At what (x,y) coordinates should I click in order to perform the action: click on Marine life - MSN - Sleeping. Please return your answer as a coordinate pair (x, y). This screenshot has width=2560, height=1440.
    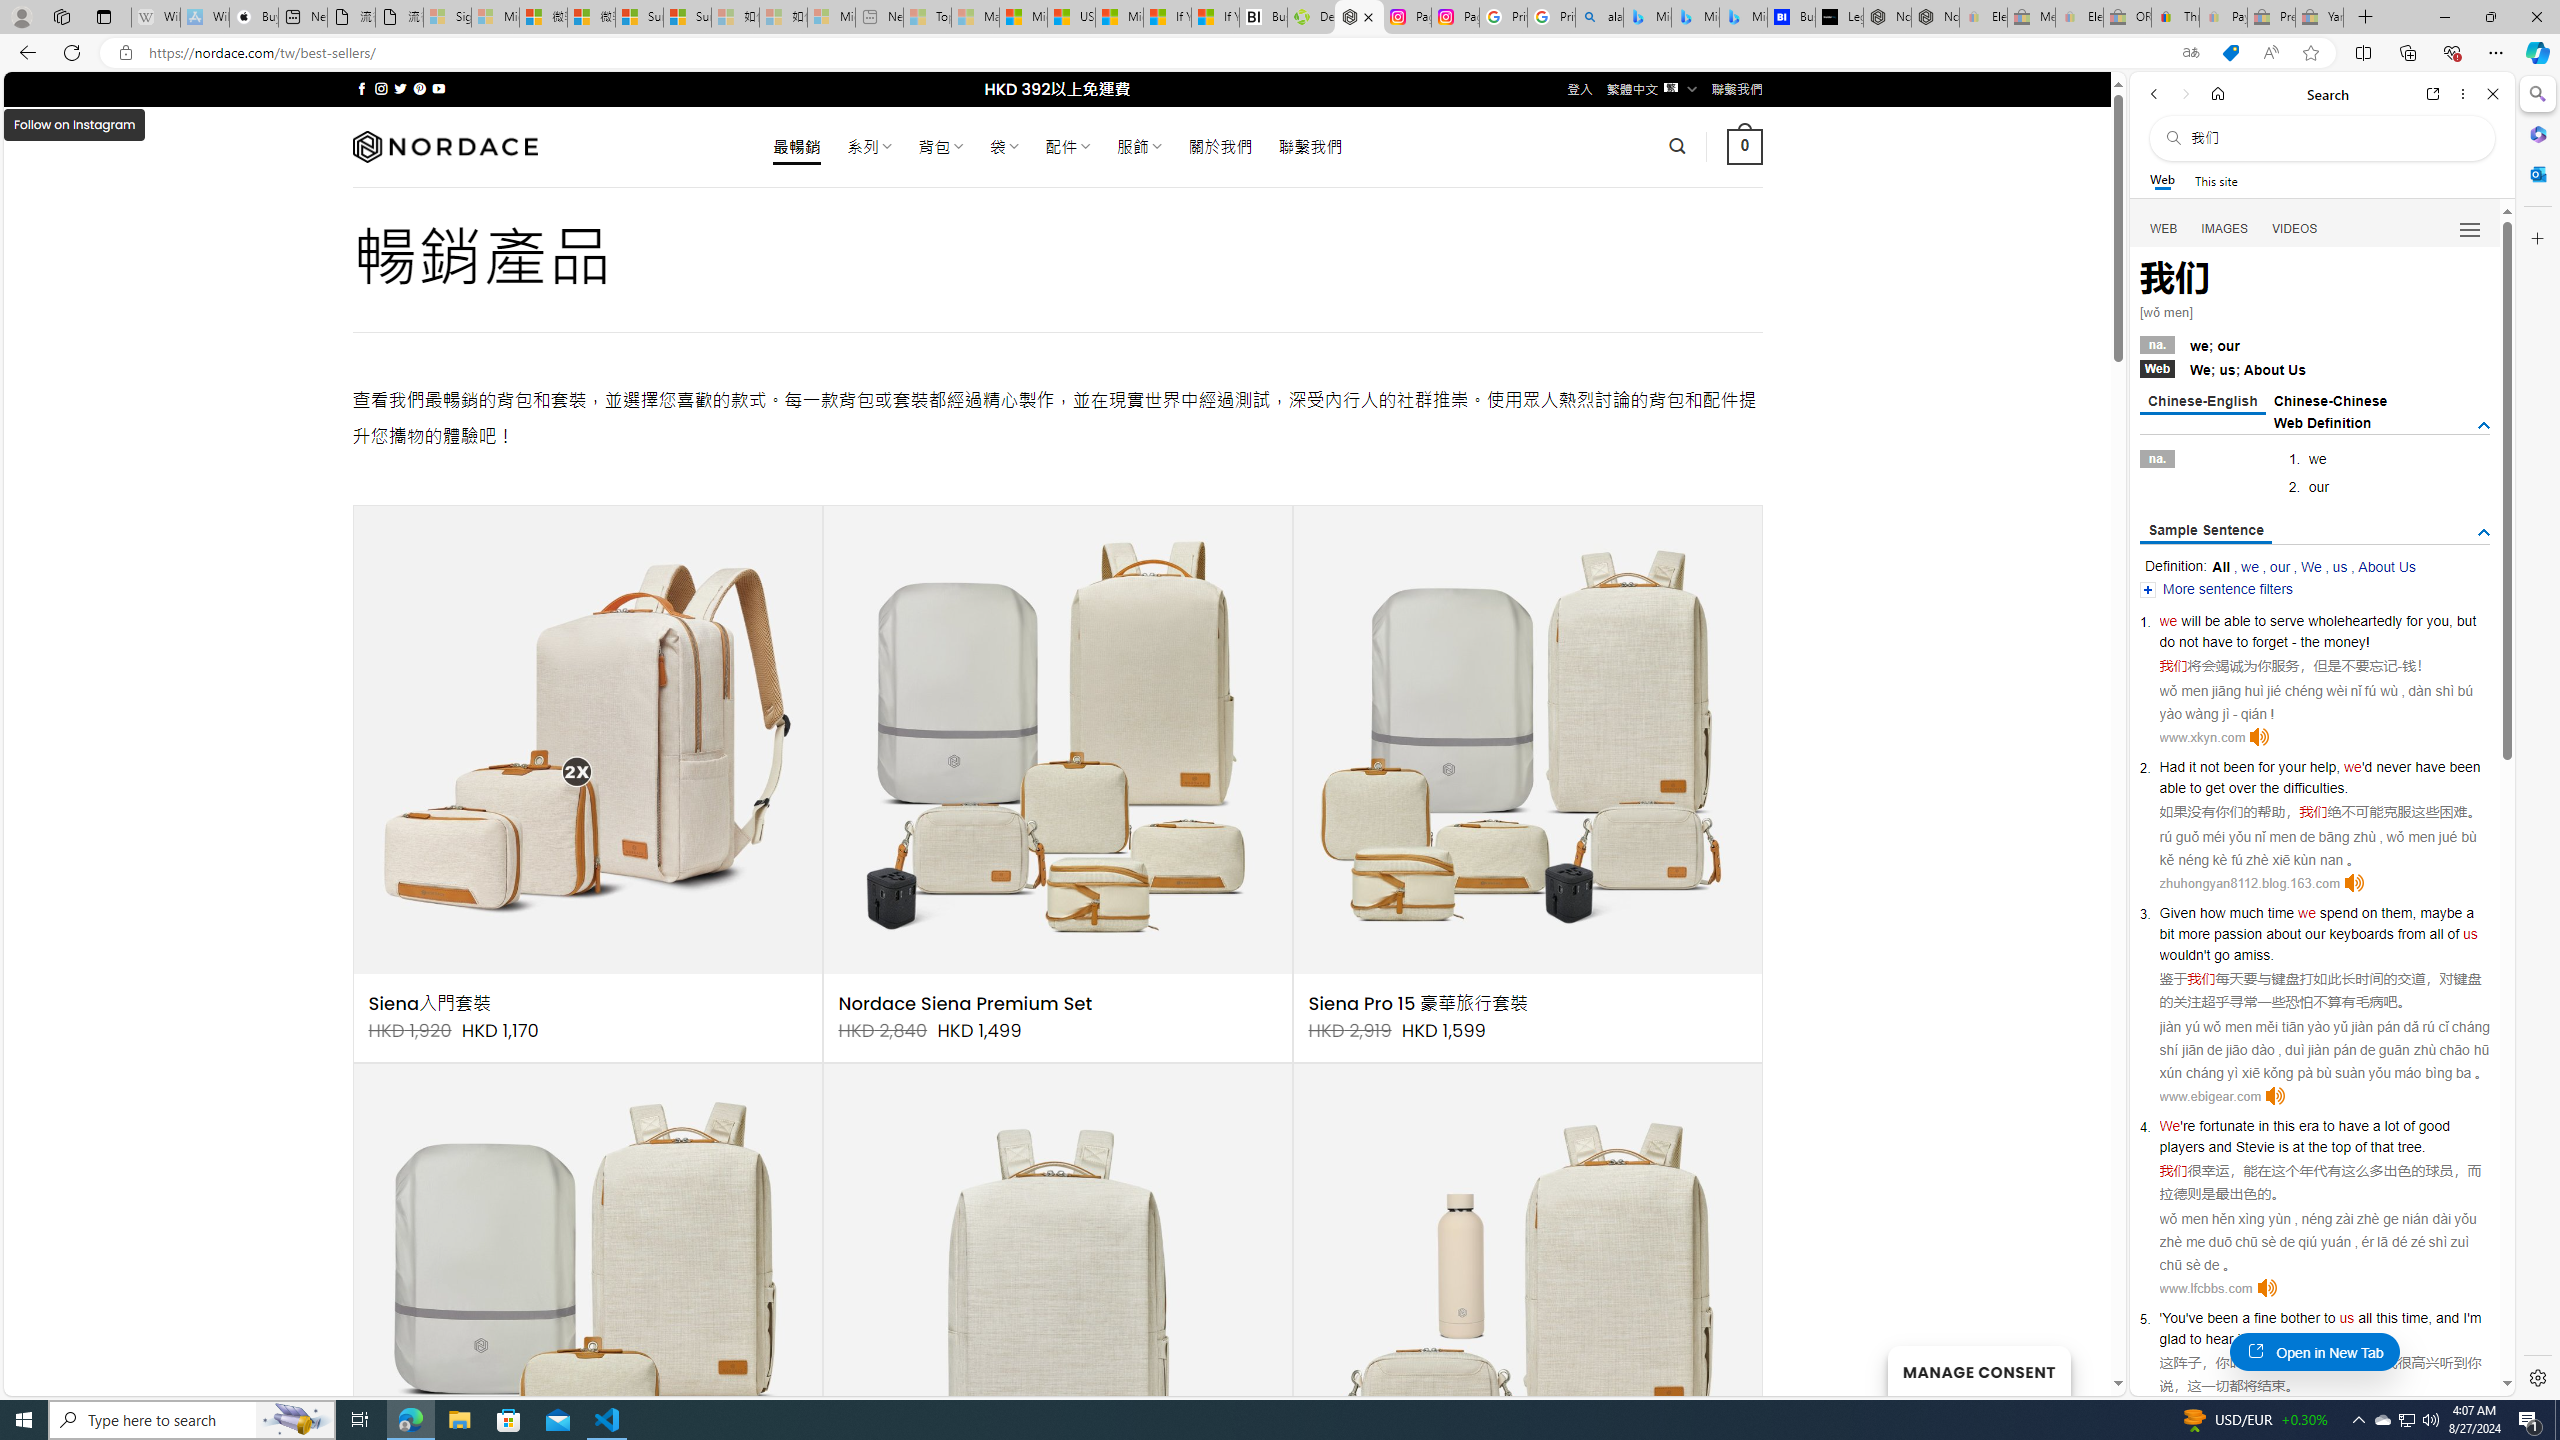
    Looking at the image, I should click on (975, 17).